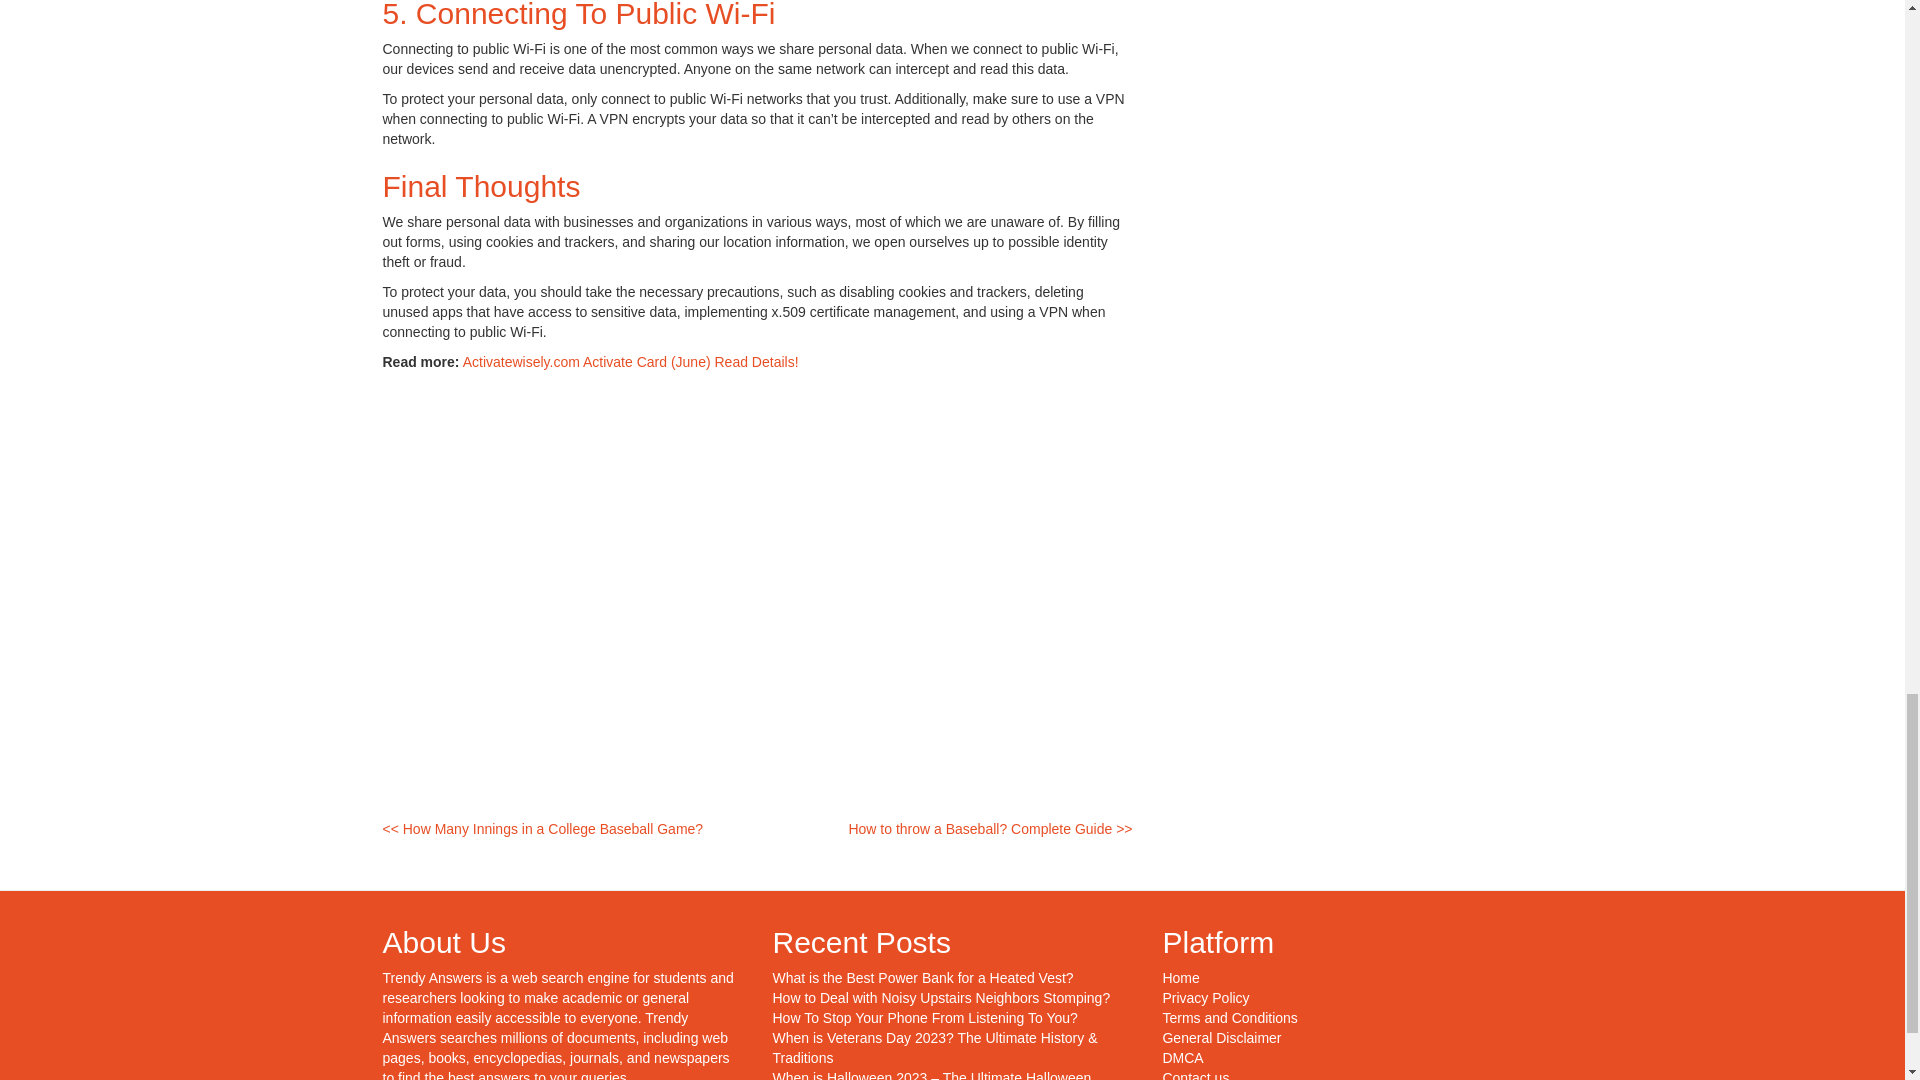 The image size is (1920, 1080). I want to click on What is the Best Power Bank for a Heated Vest?, so click(922, 978).